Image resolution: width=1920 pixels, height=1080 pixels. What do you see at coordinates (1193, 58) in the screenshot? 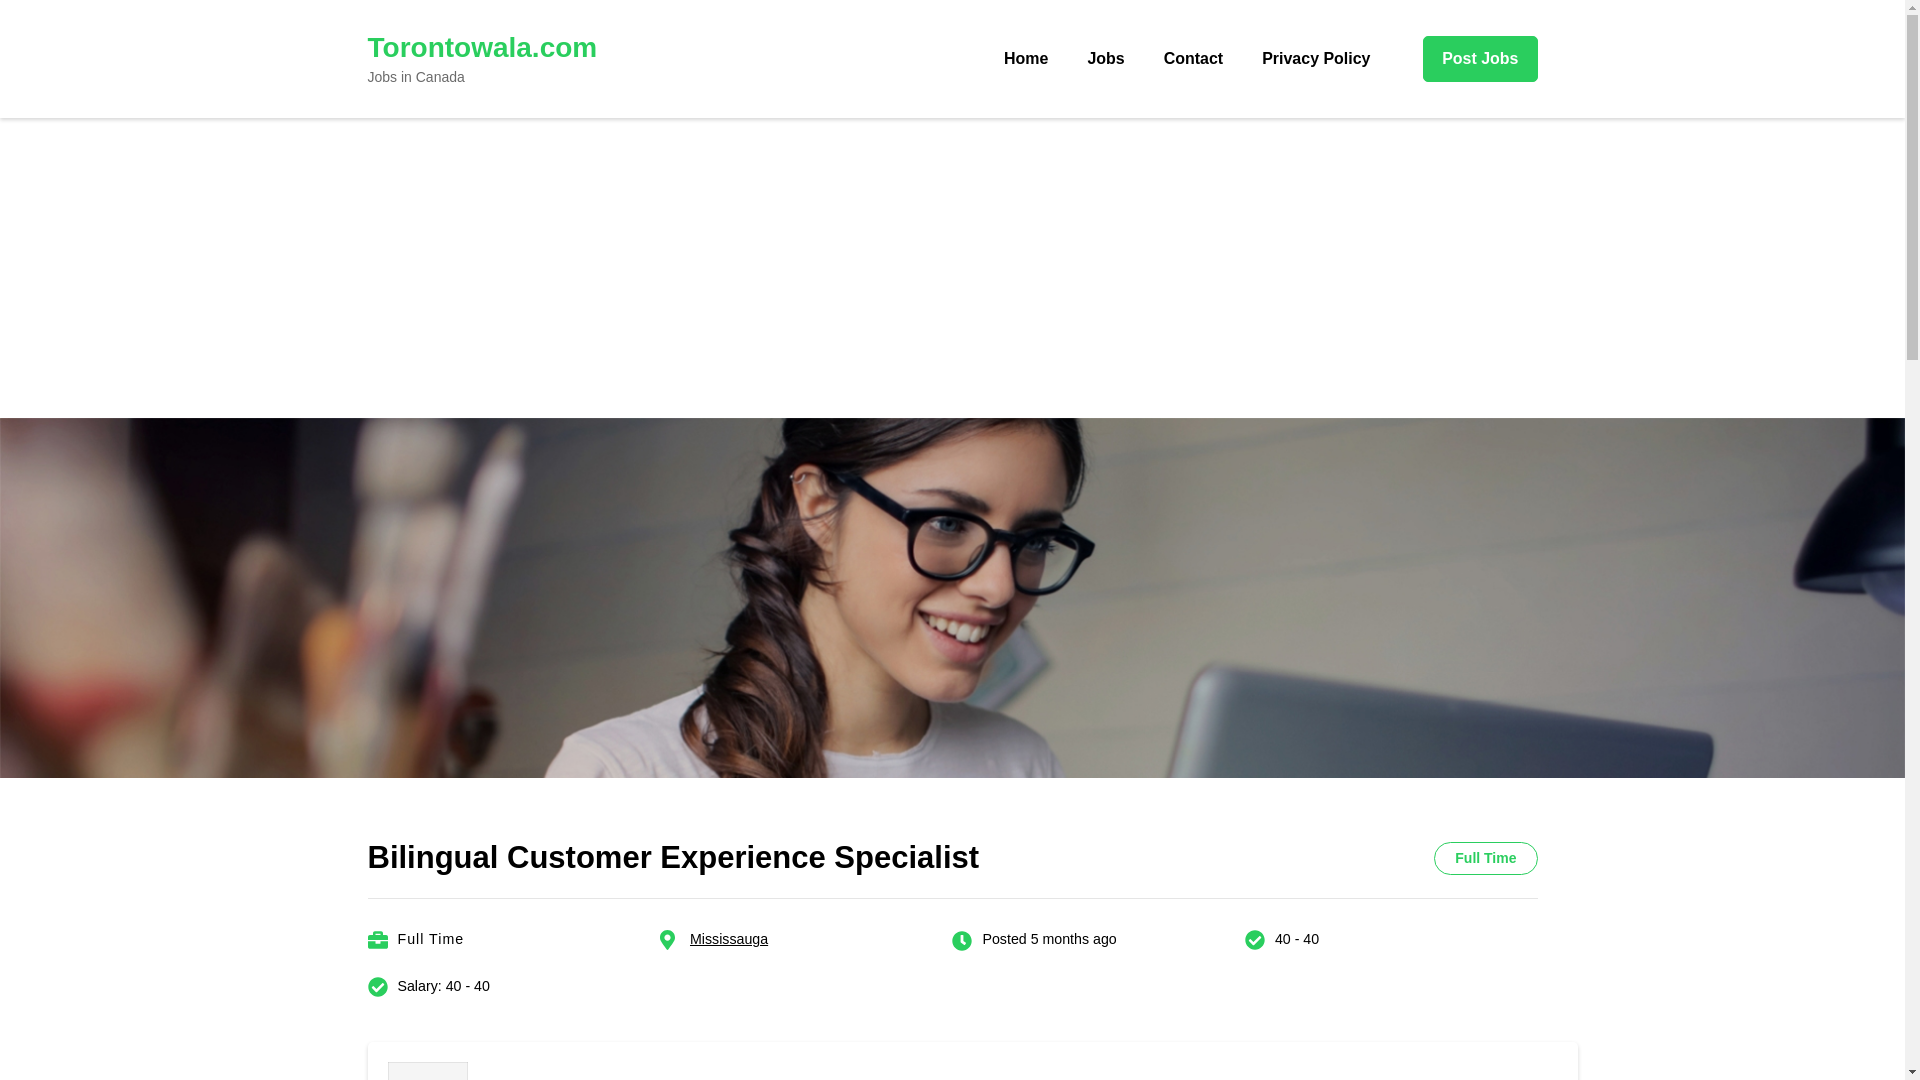
I see `Contact` at bounding box center [1193, 58].